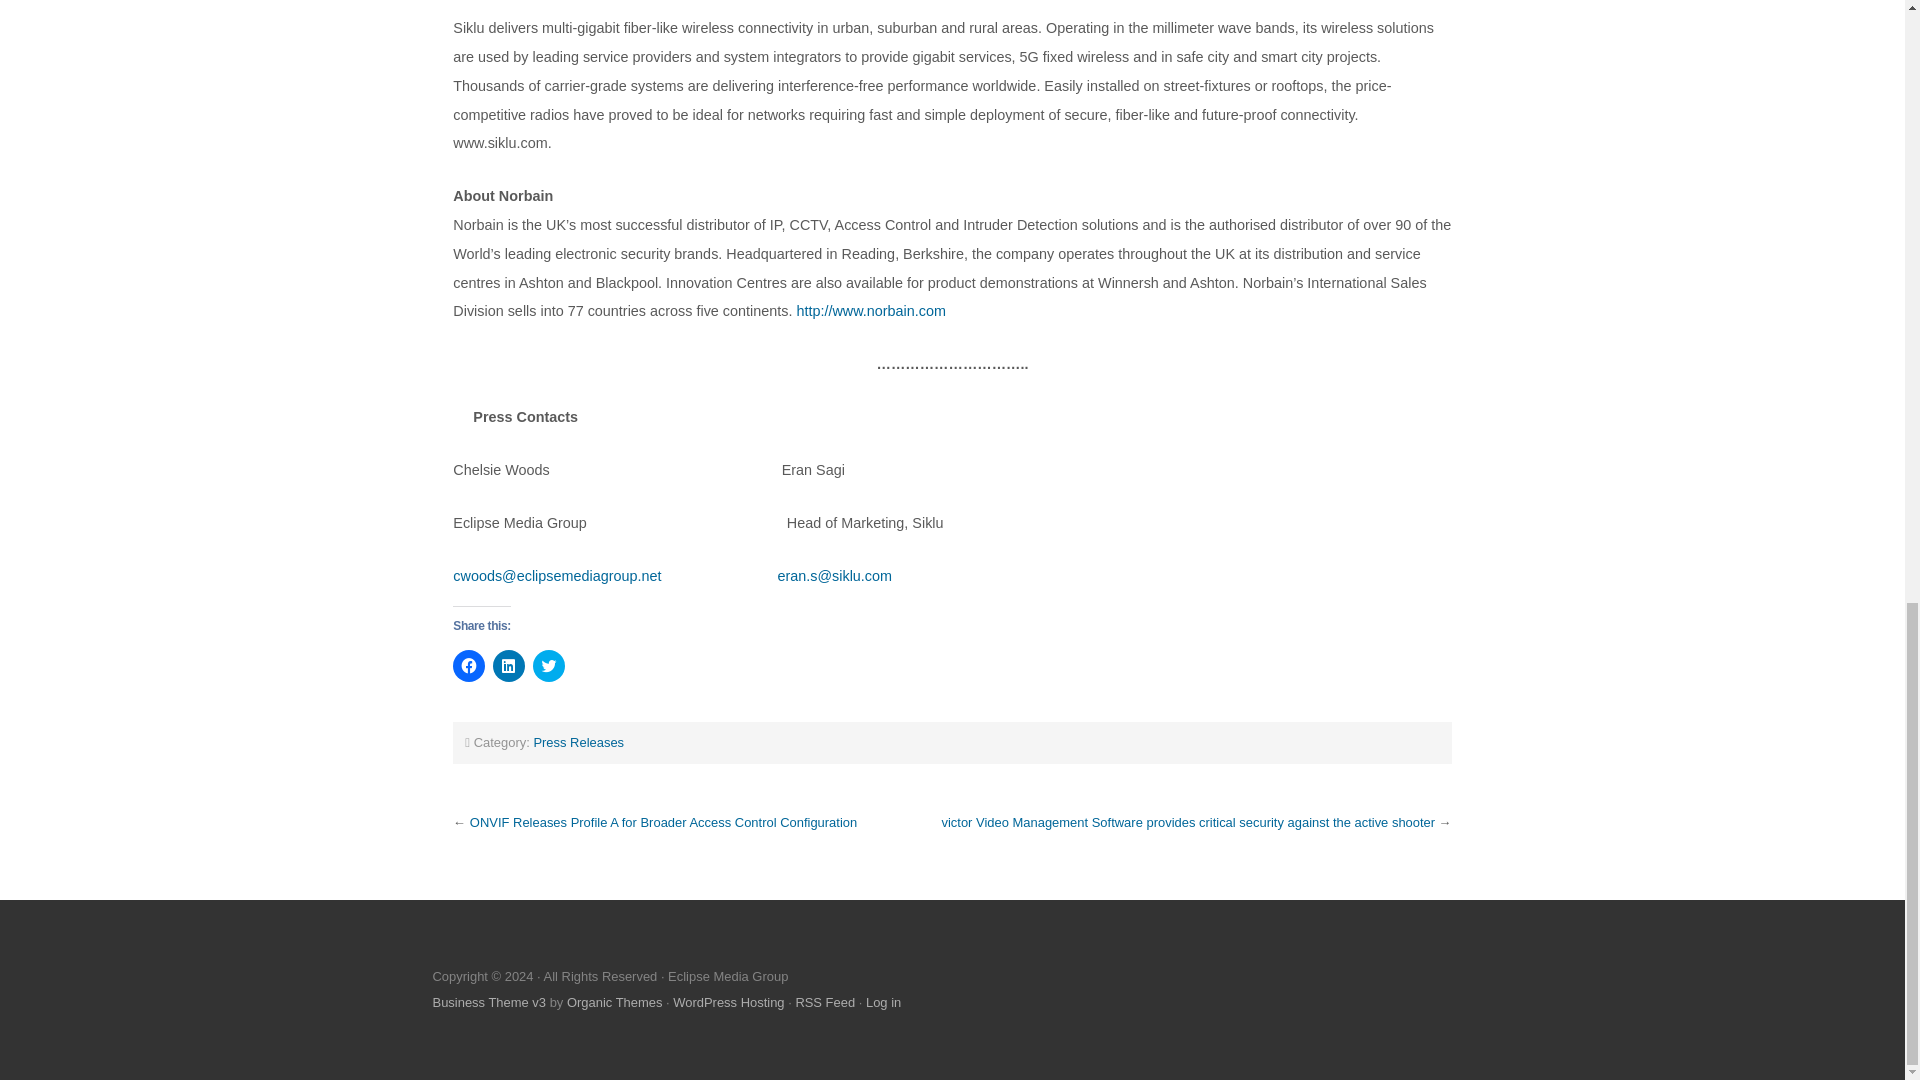 This screenshot has height=1080, width=1920. Describe the element at coordinates (548, 666) in the screenshot. I see `Click to share on Twitter` at that location.